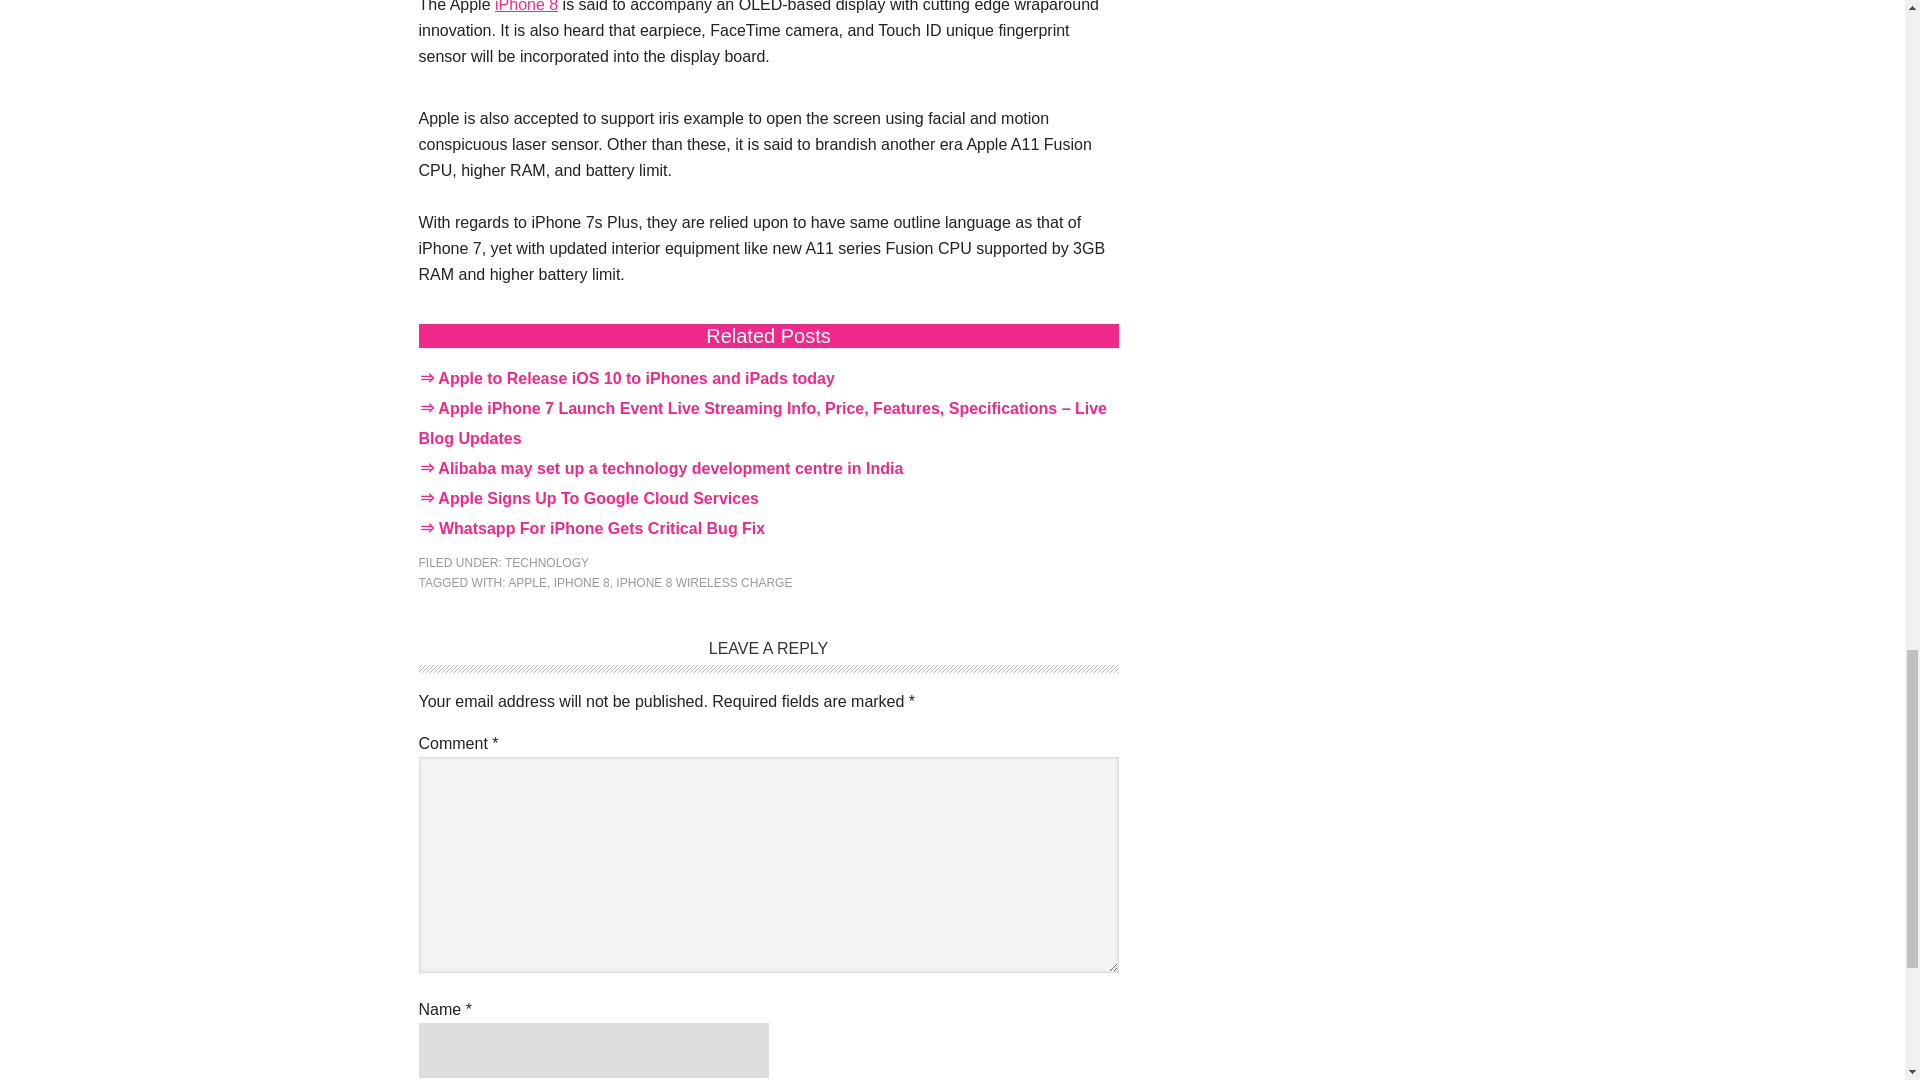 The image size is (1920, 1080). What do you see at coordinates (636, 378) in the screenshot?
I see `Apple to Release iOS 10 to iPhones and iPads today` at bounding box center [636, 378].